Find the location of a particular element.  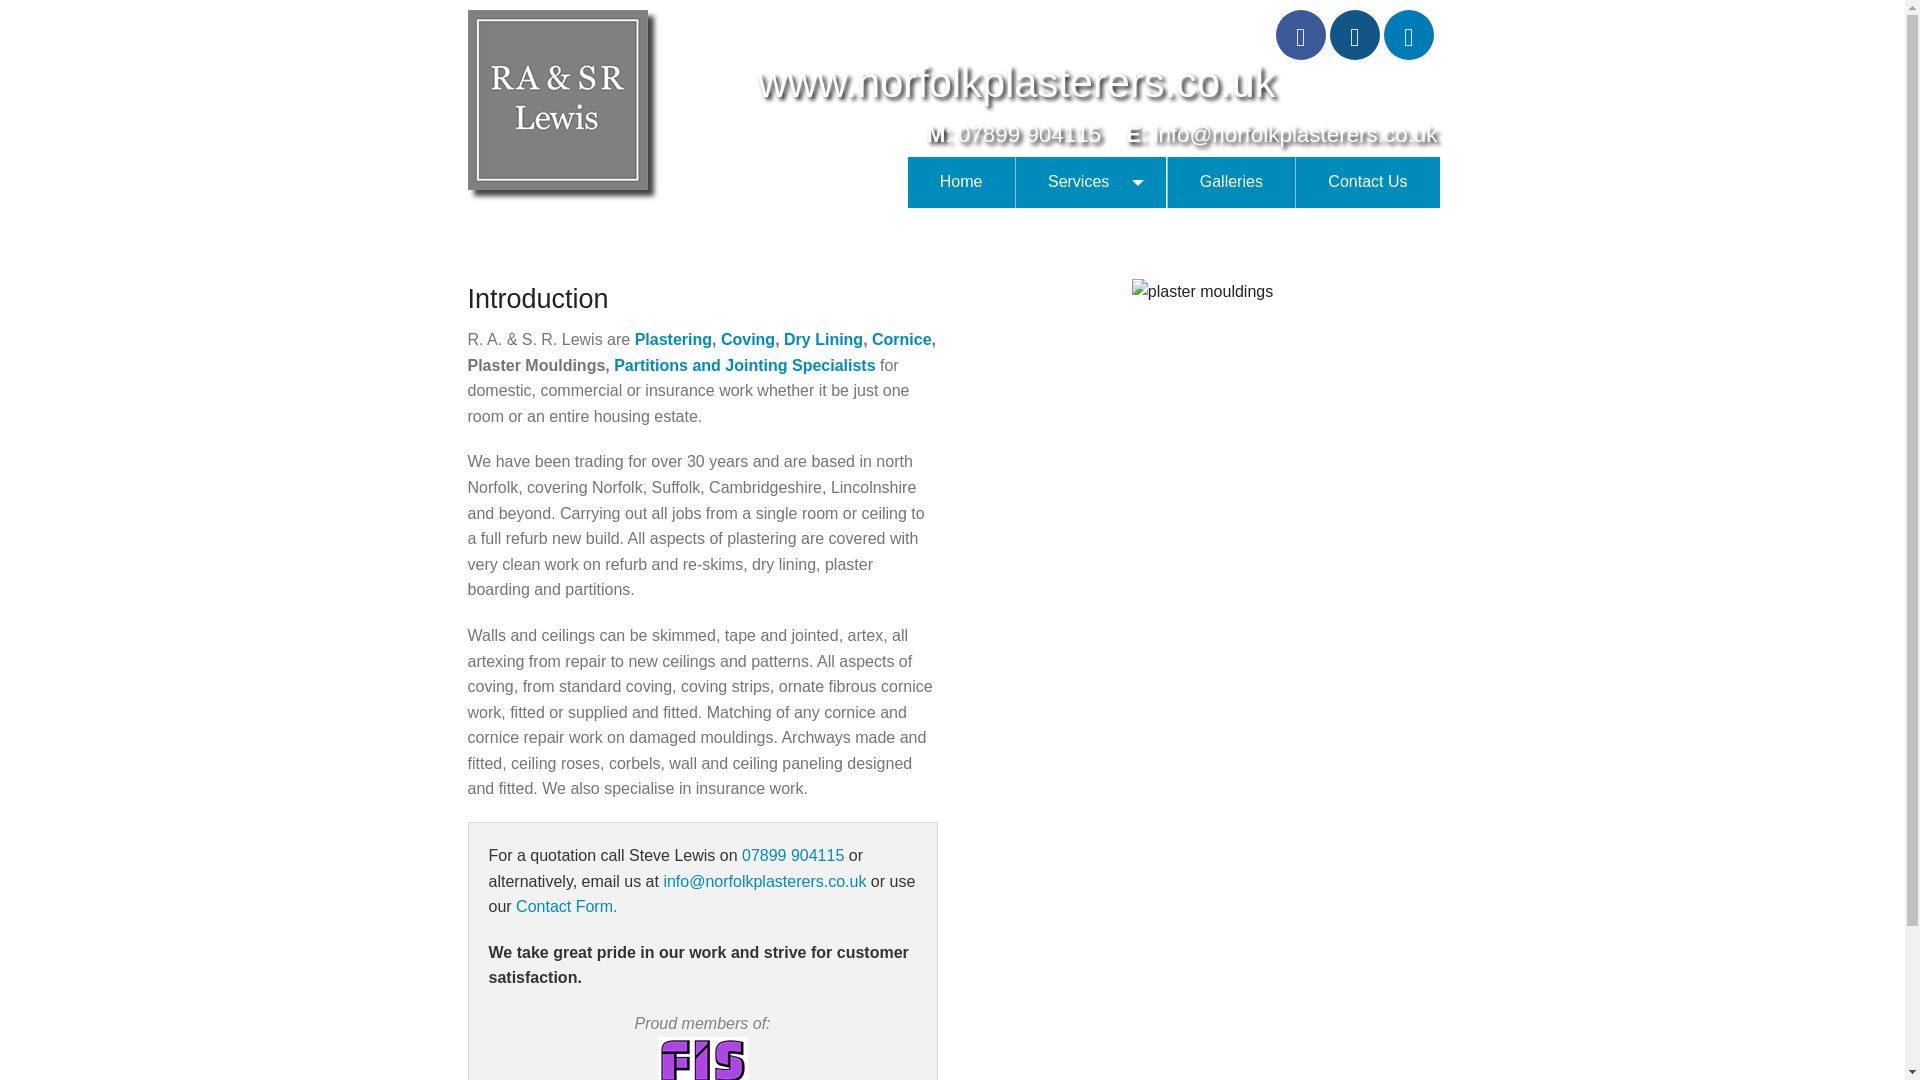

Services is located at coordinates (1090, 182).